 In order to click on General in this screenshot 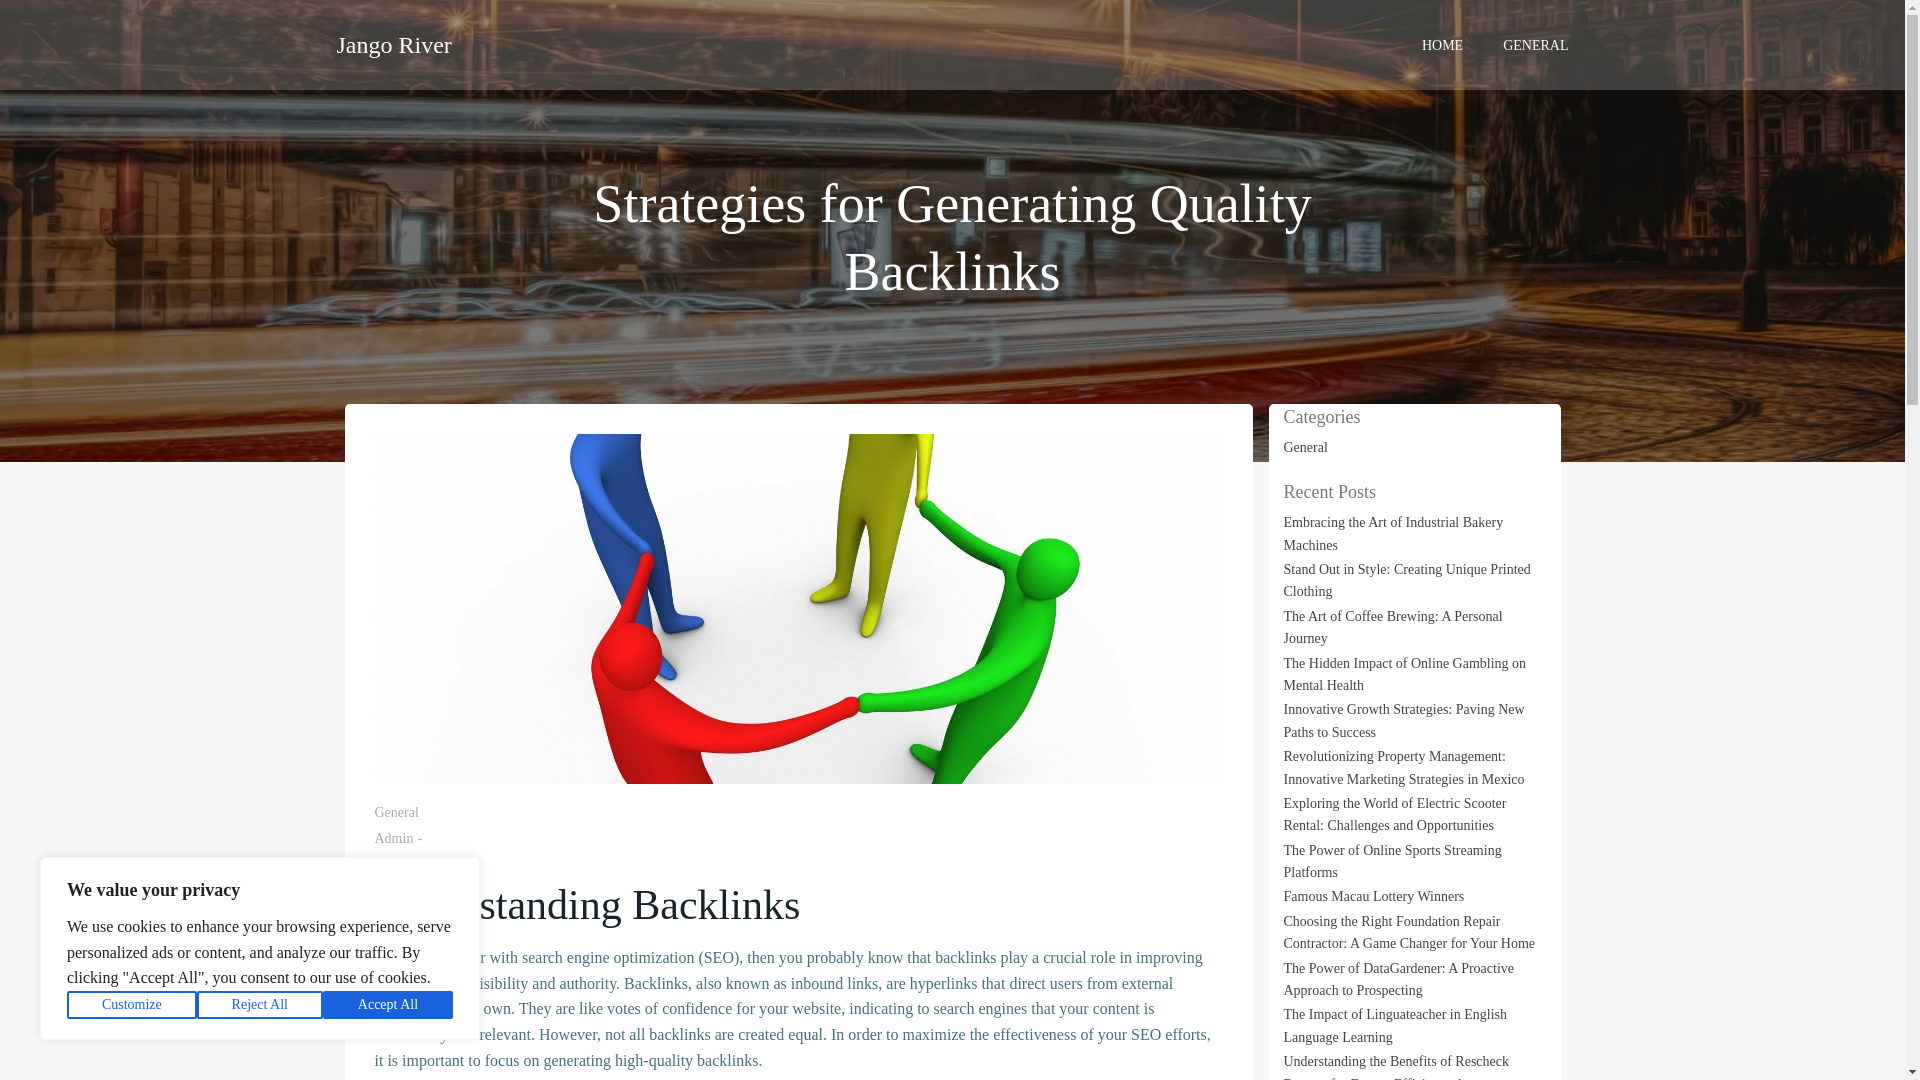, I will do `click(396, 812)`.